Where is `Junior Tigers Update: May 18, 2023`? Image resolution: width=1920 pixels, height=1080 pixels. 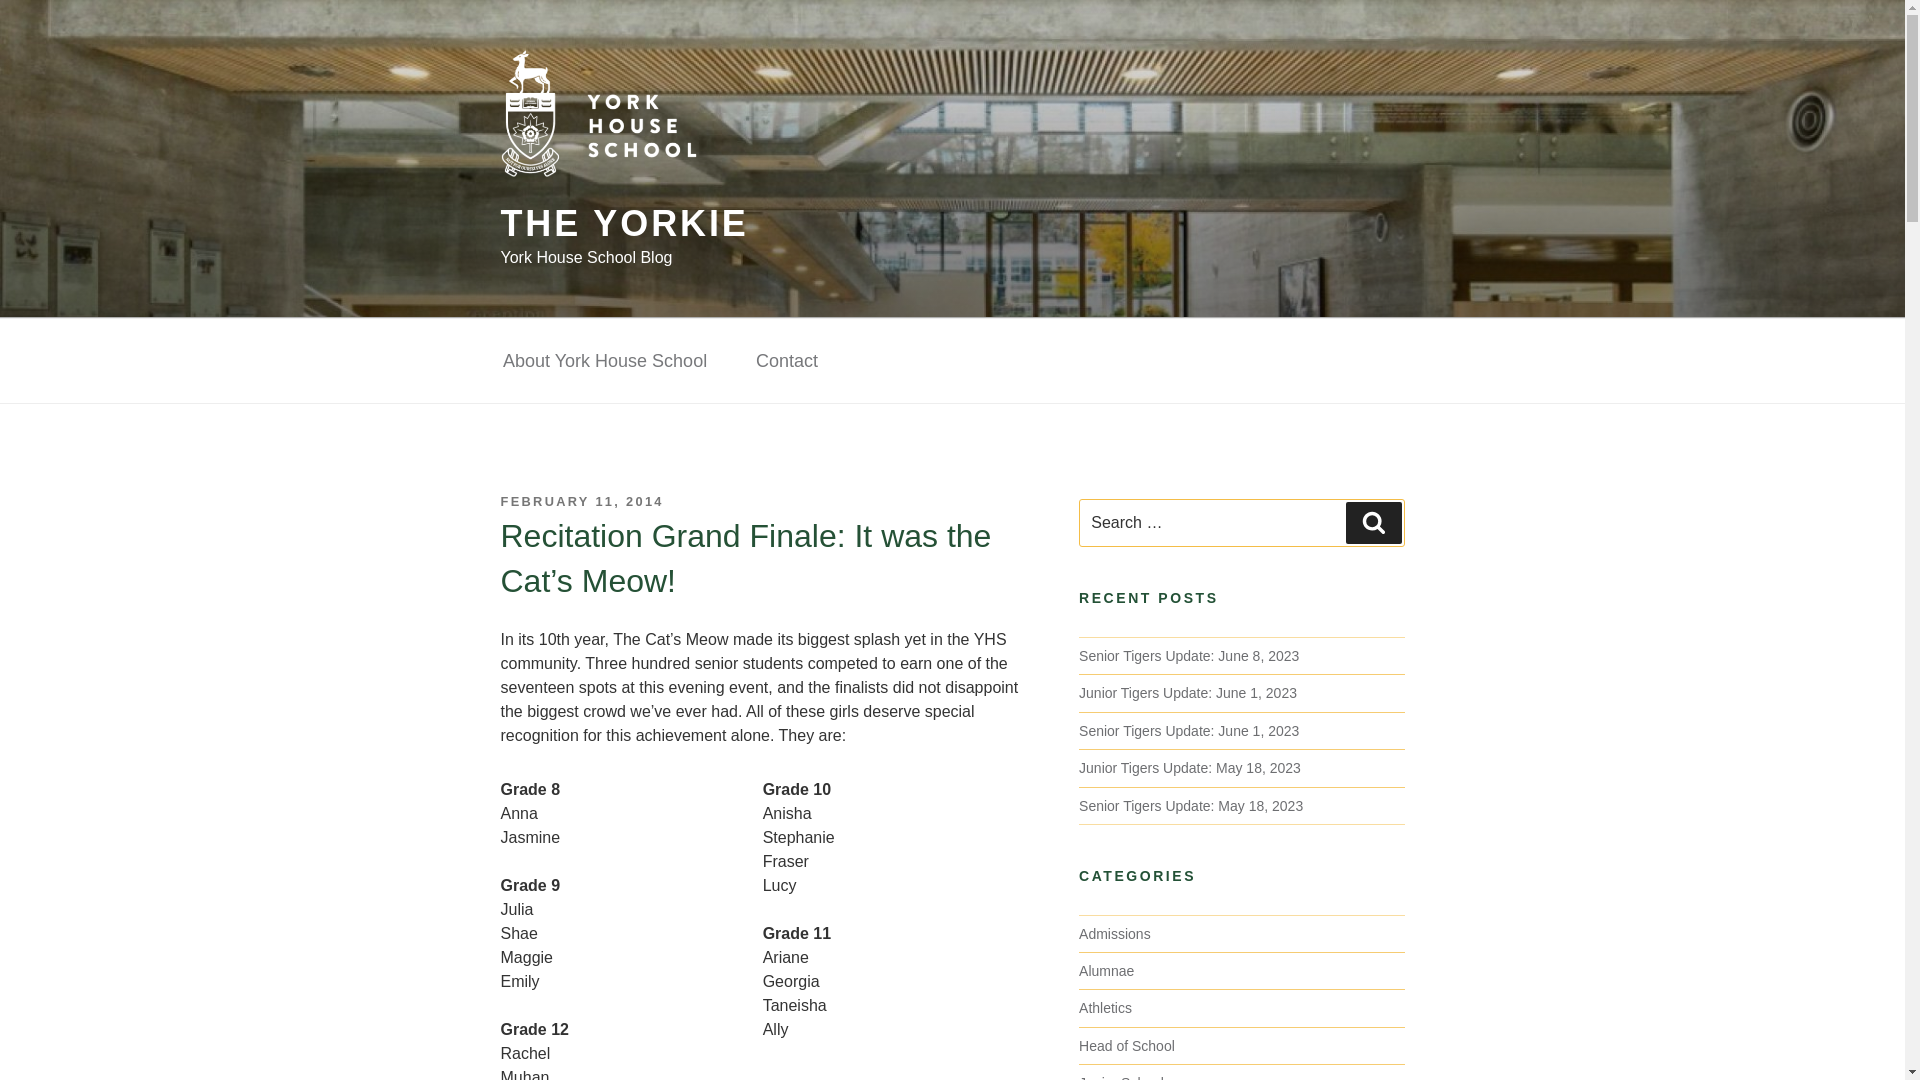
Junior Tigers Update: May 18, 2023 is located at coordinates (1190, 768).